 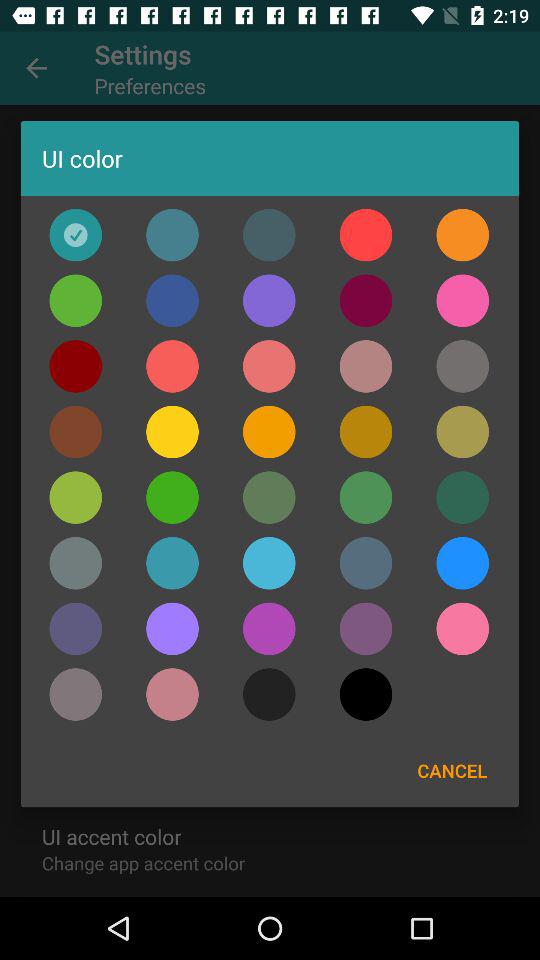 What do you see at coordinates (269, 563) in the screenshot?
I see `round shap` at bounding box center [269, 563].